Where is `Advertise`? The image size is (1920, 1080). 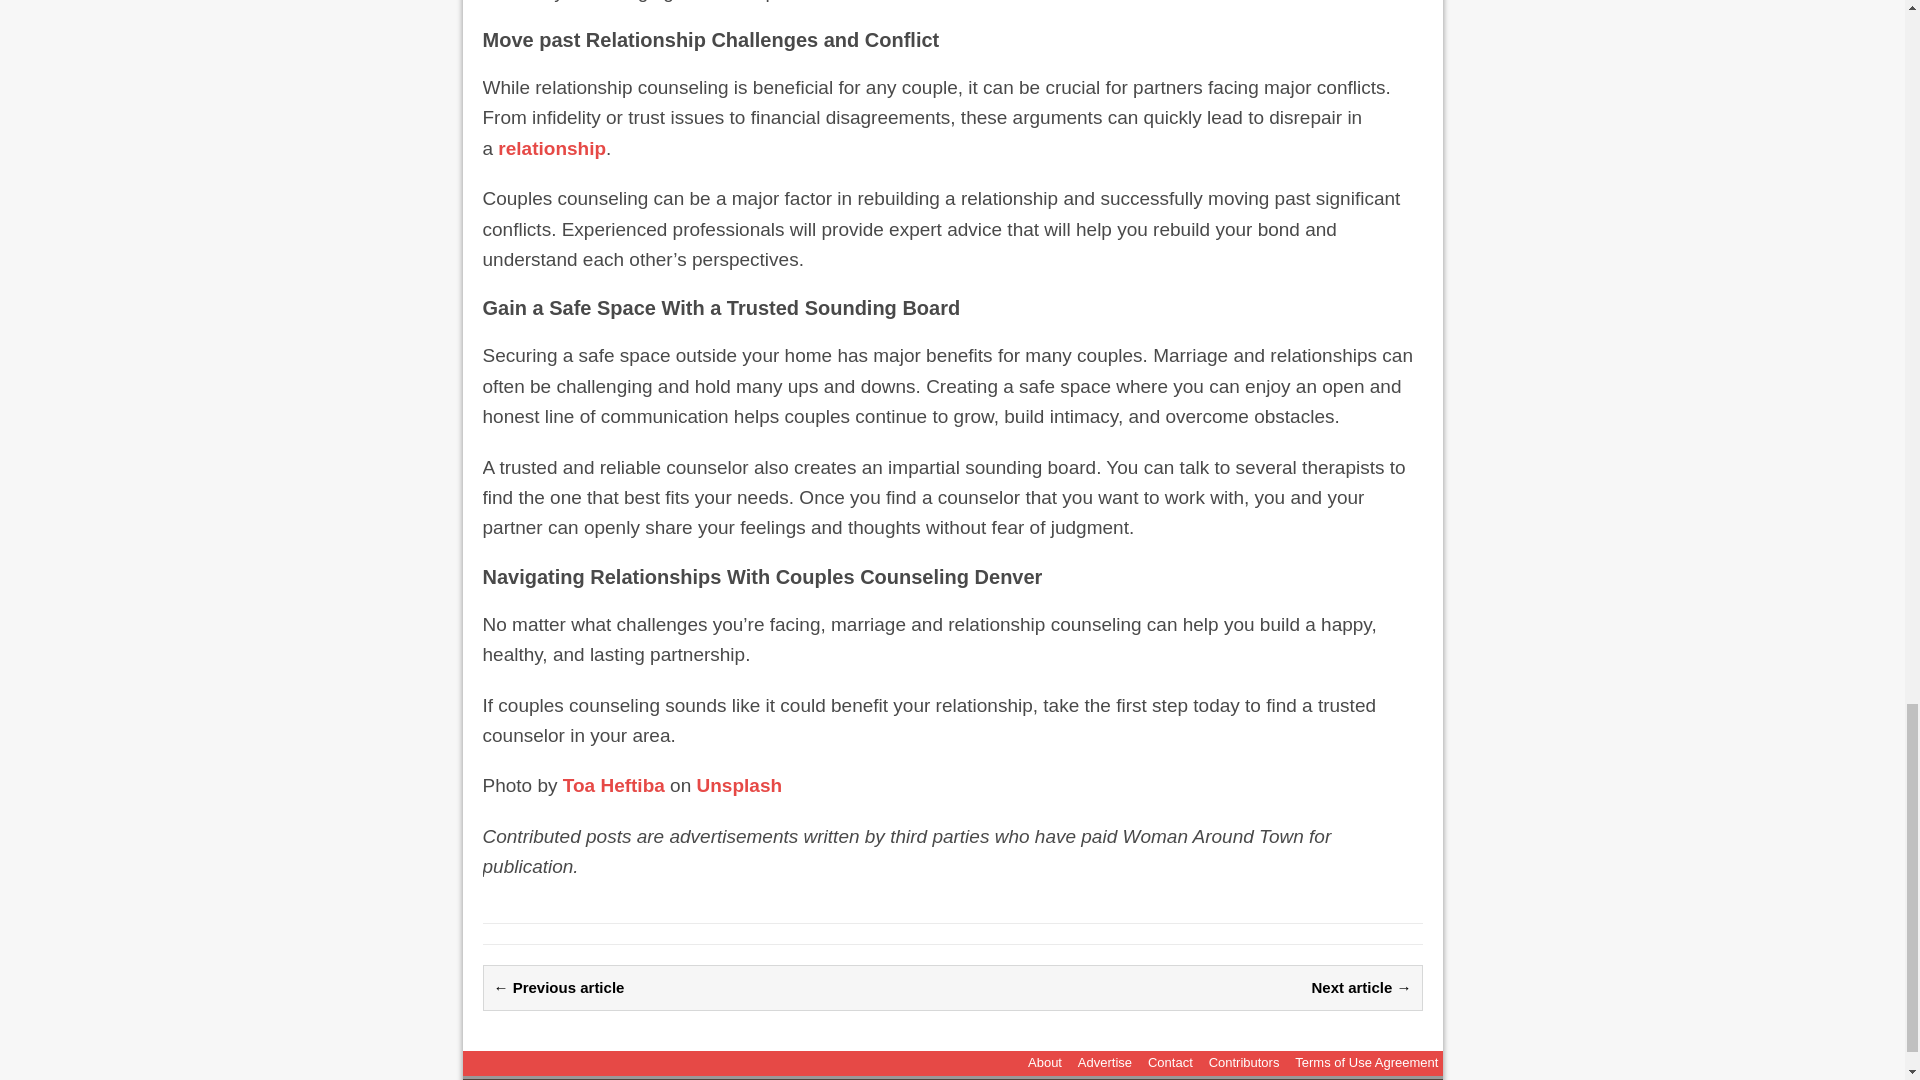
Advertise is located at coordinates (1104, 1062).